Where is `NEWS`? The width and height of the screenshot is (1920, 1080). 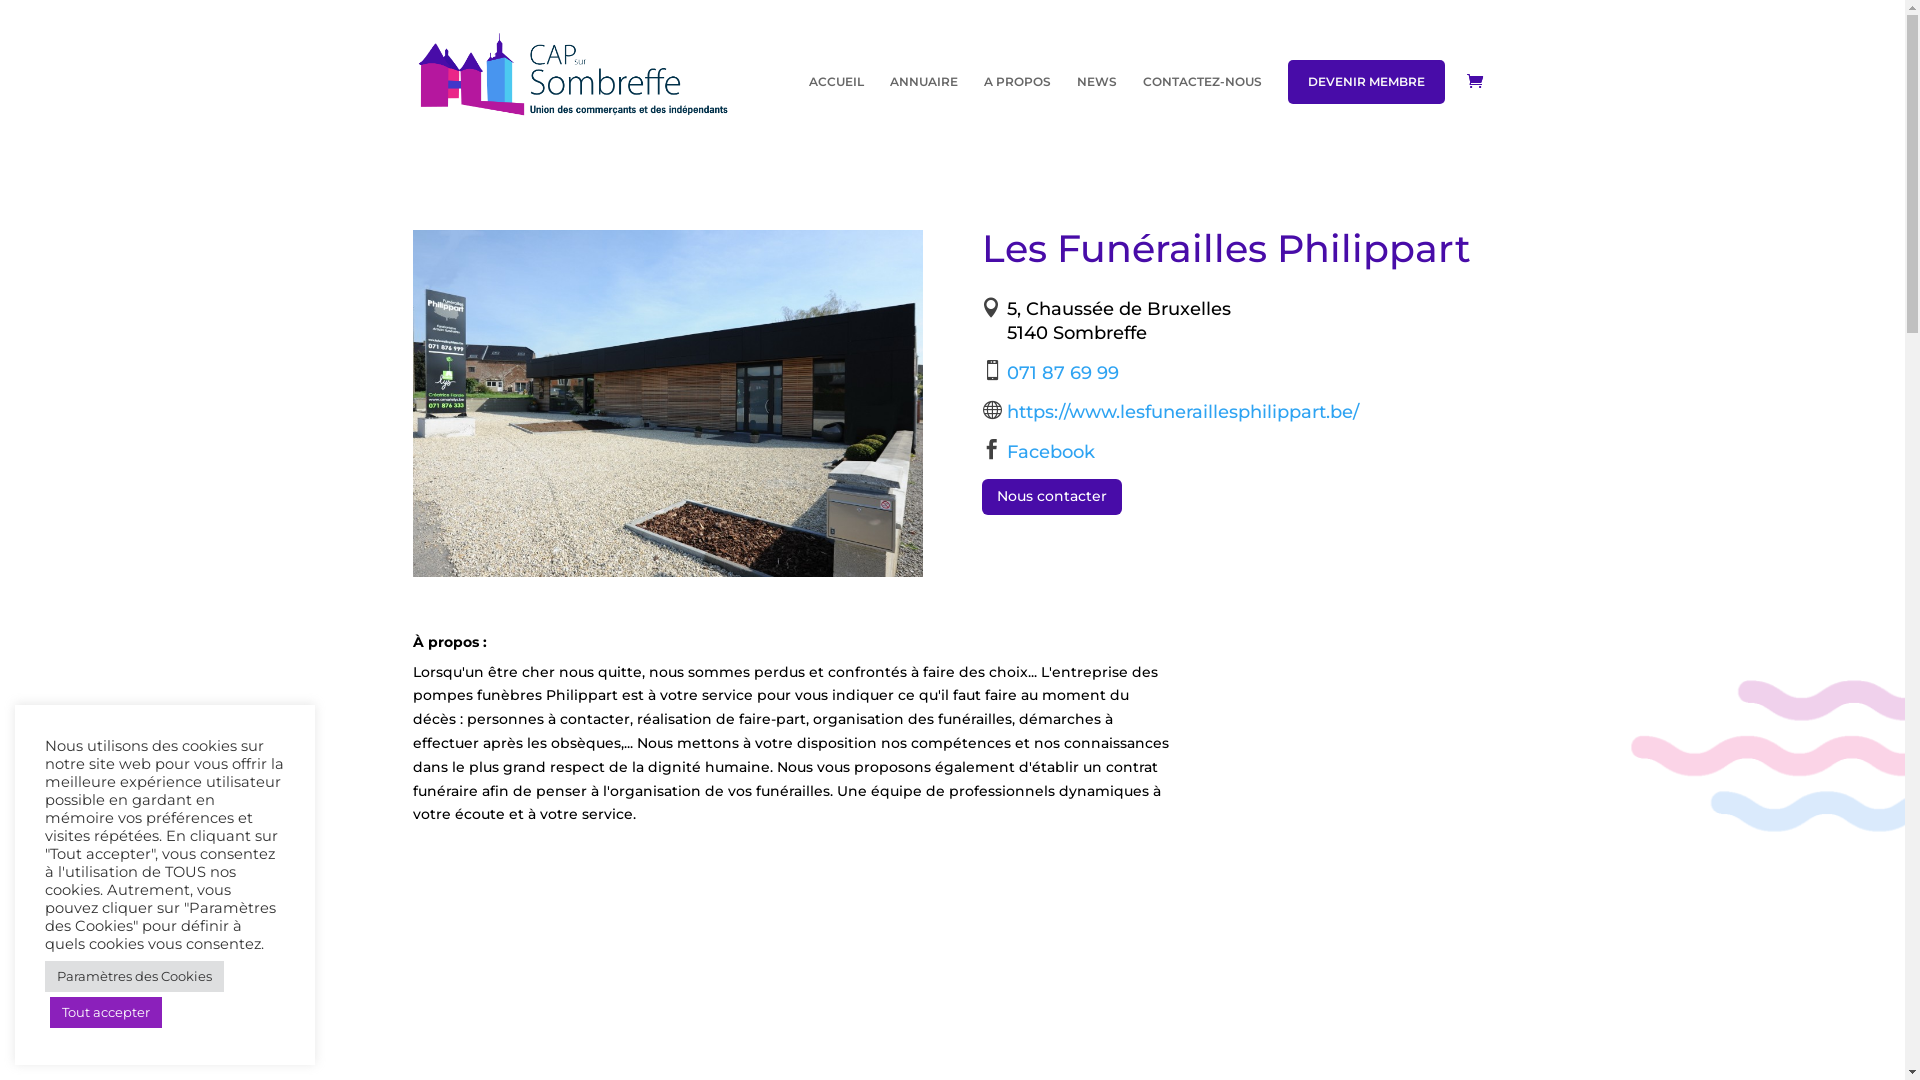 NEWS is located at coordinates (1096, 112).